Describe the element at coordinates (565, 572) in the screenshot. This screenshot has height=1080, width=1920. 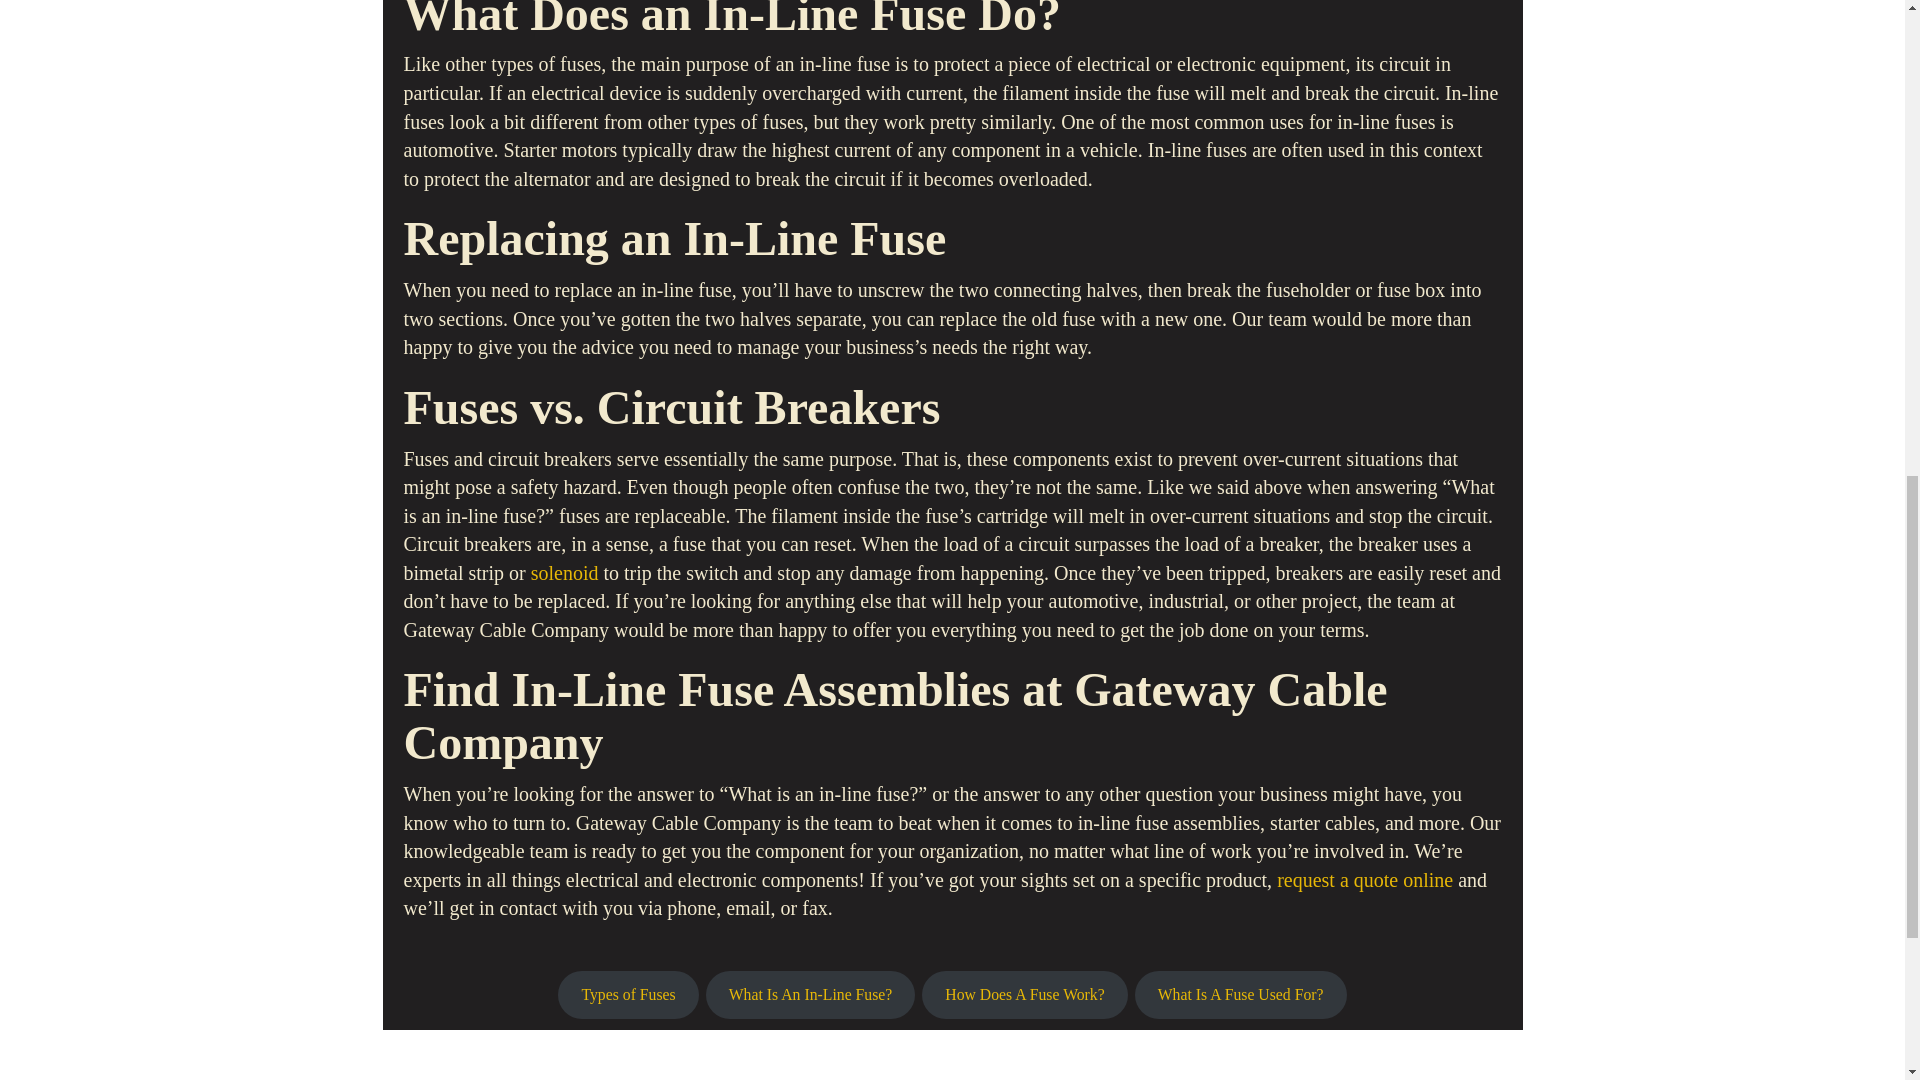
I see `solenoid` at that location.